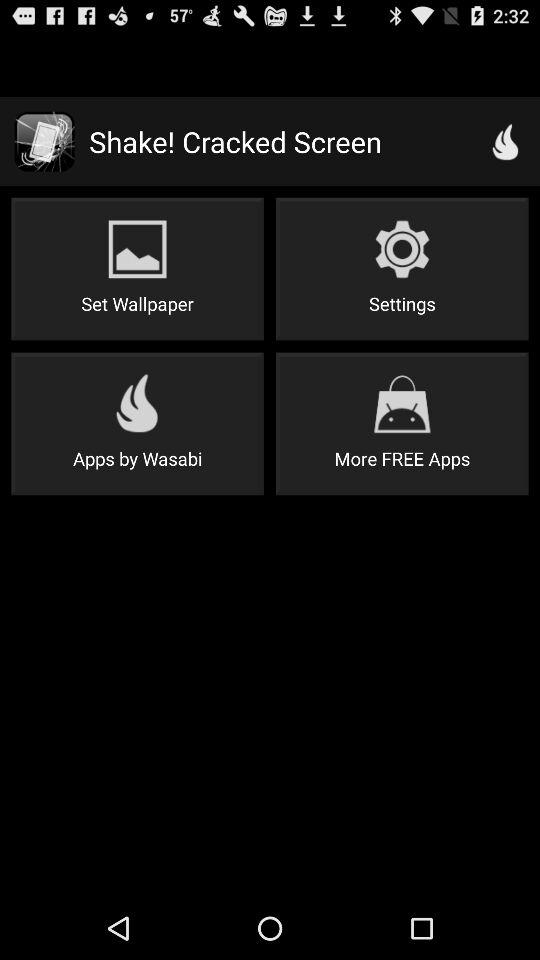 The width and height of the screenshot is (540, 960). What do you see at coordinates (402, 424) in the screenshot?
I see `open more free apps on the right` at bounding box center [402, 424].